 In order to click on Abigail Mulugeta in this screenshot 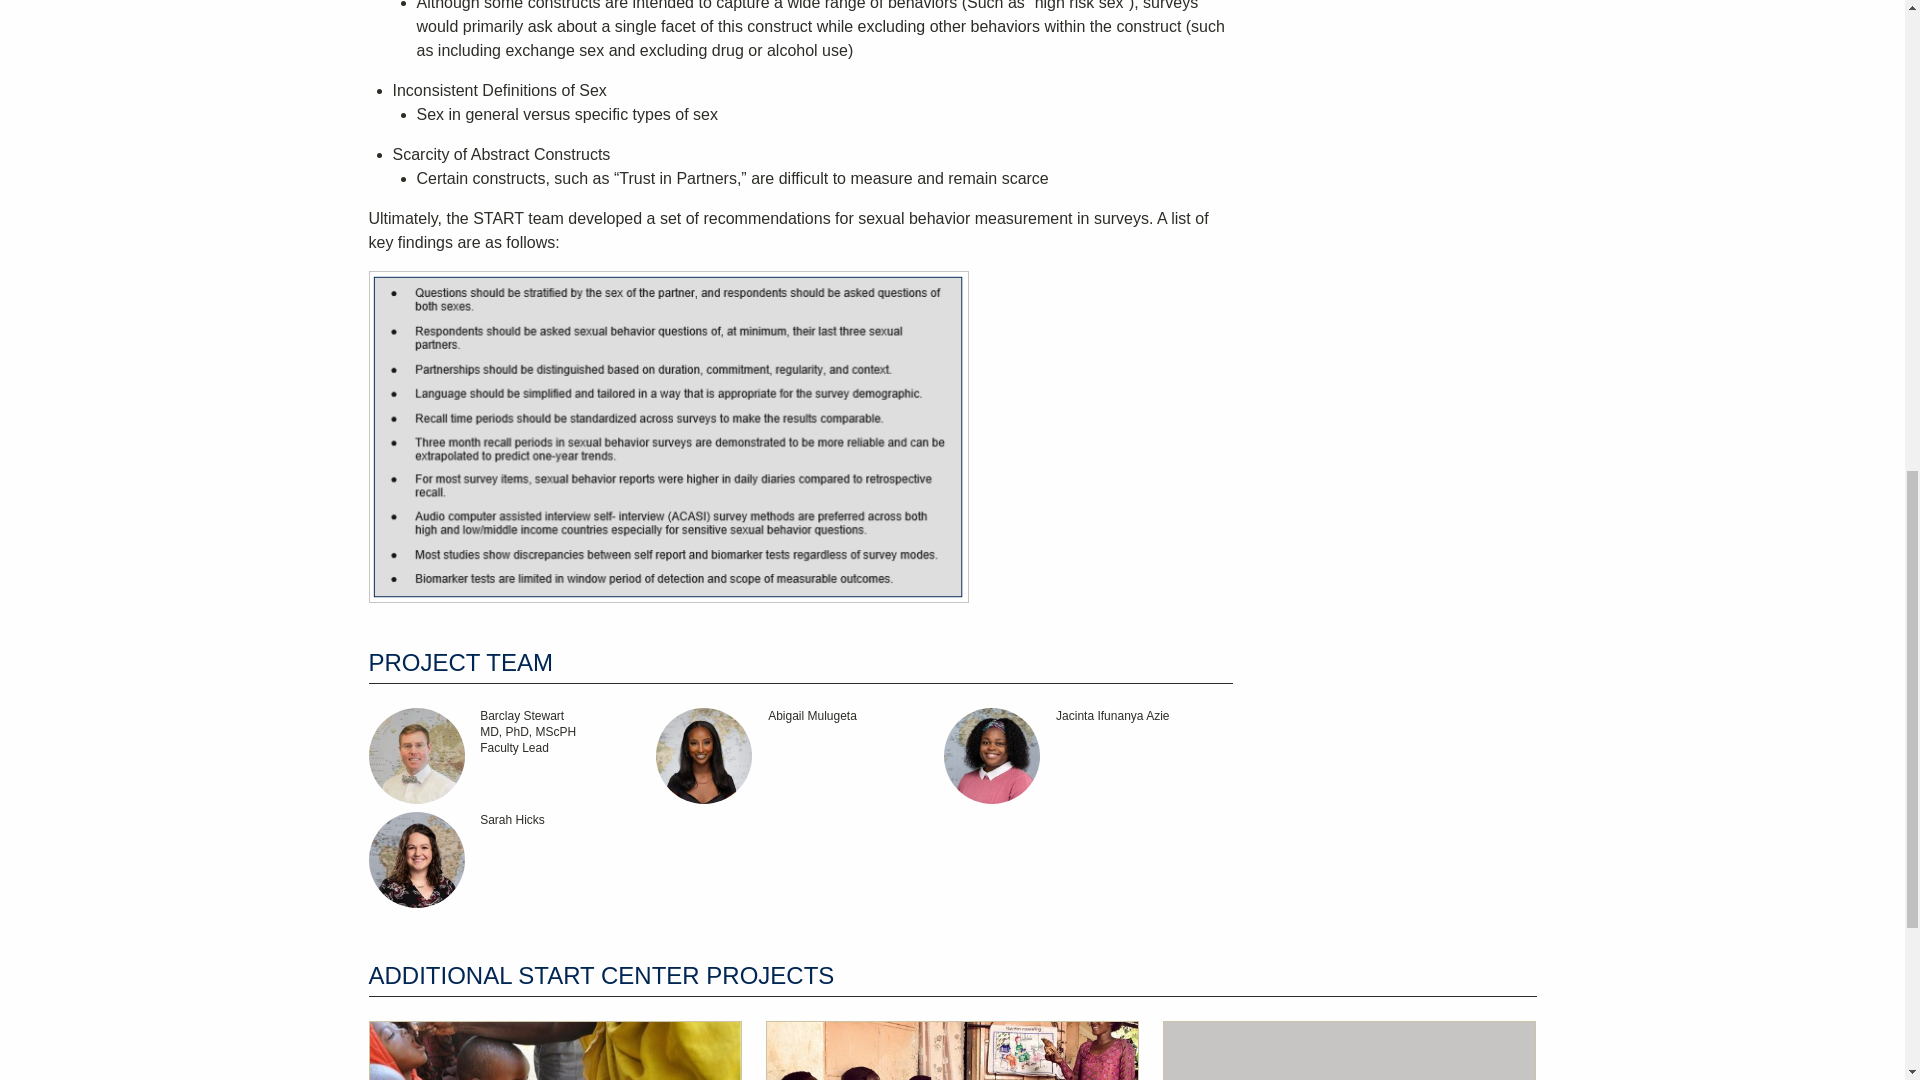, I will do `click(800, 756)`.